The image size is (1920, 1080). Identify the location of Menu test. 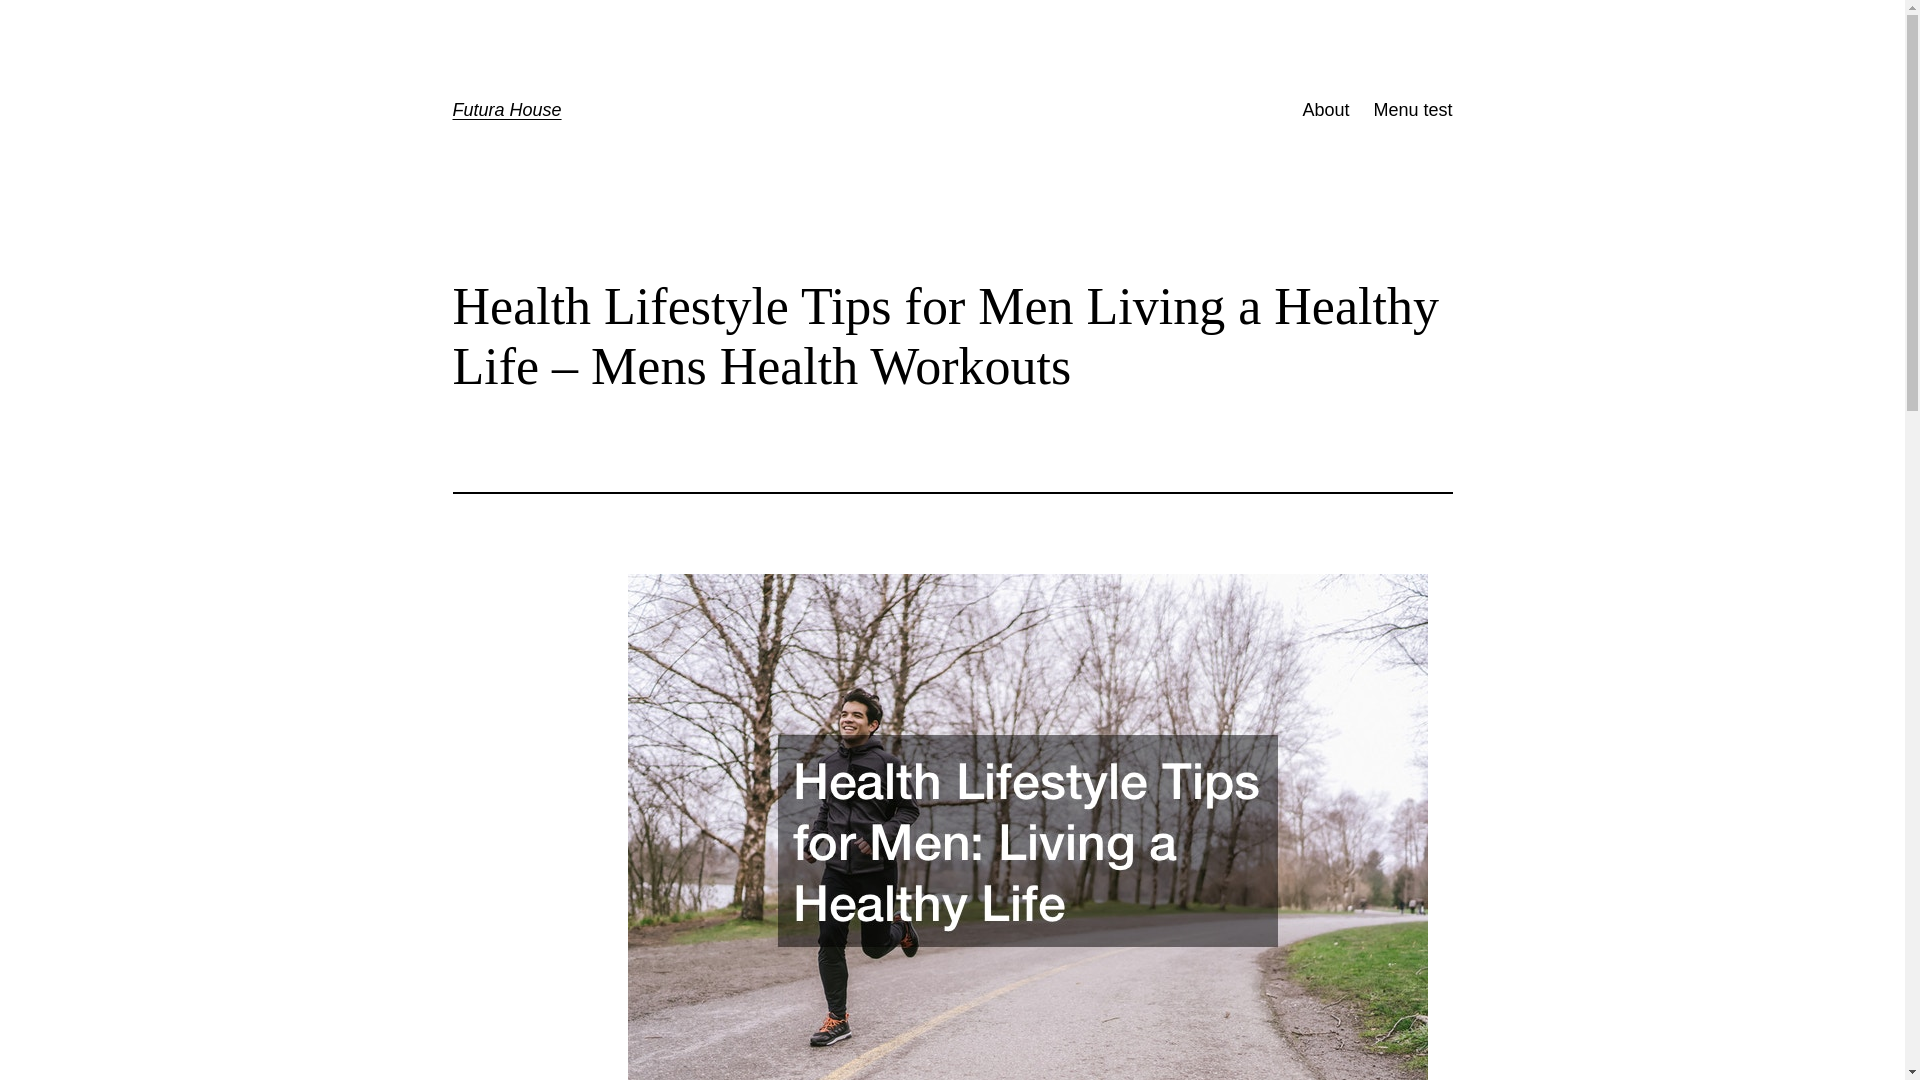
(1412, 110).